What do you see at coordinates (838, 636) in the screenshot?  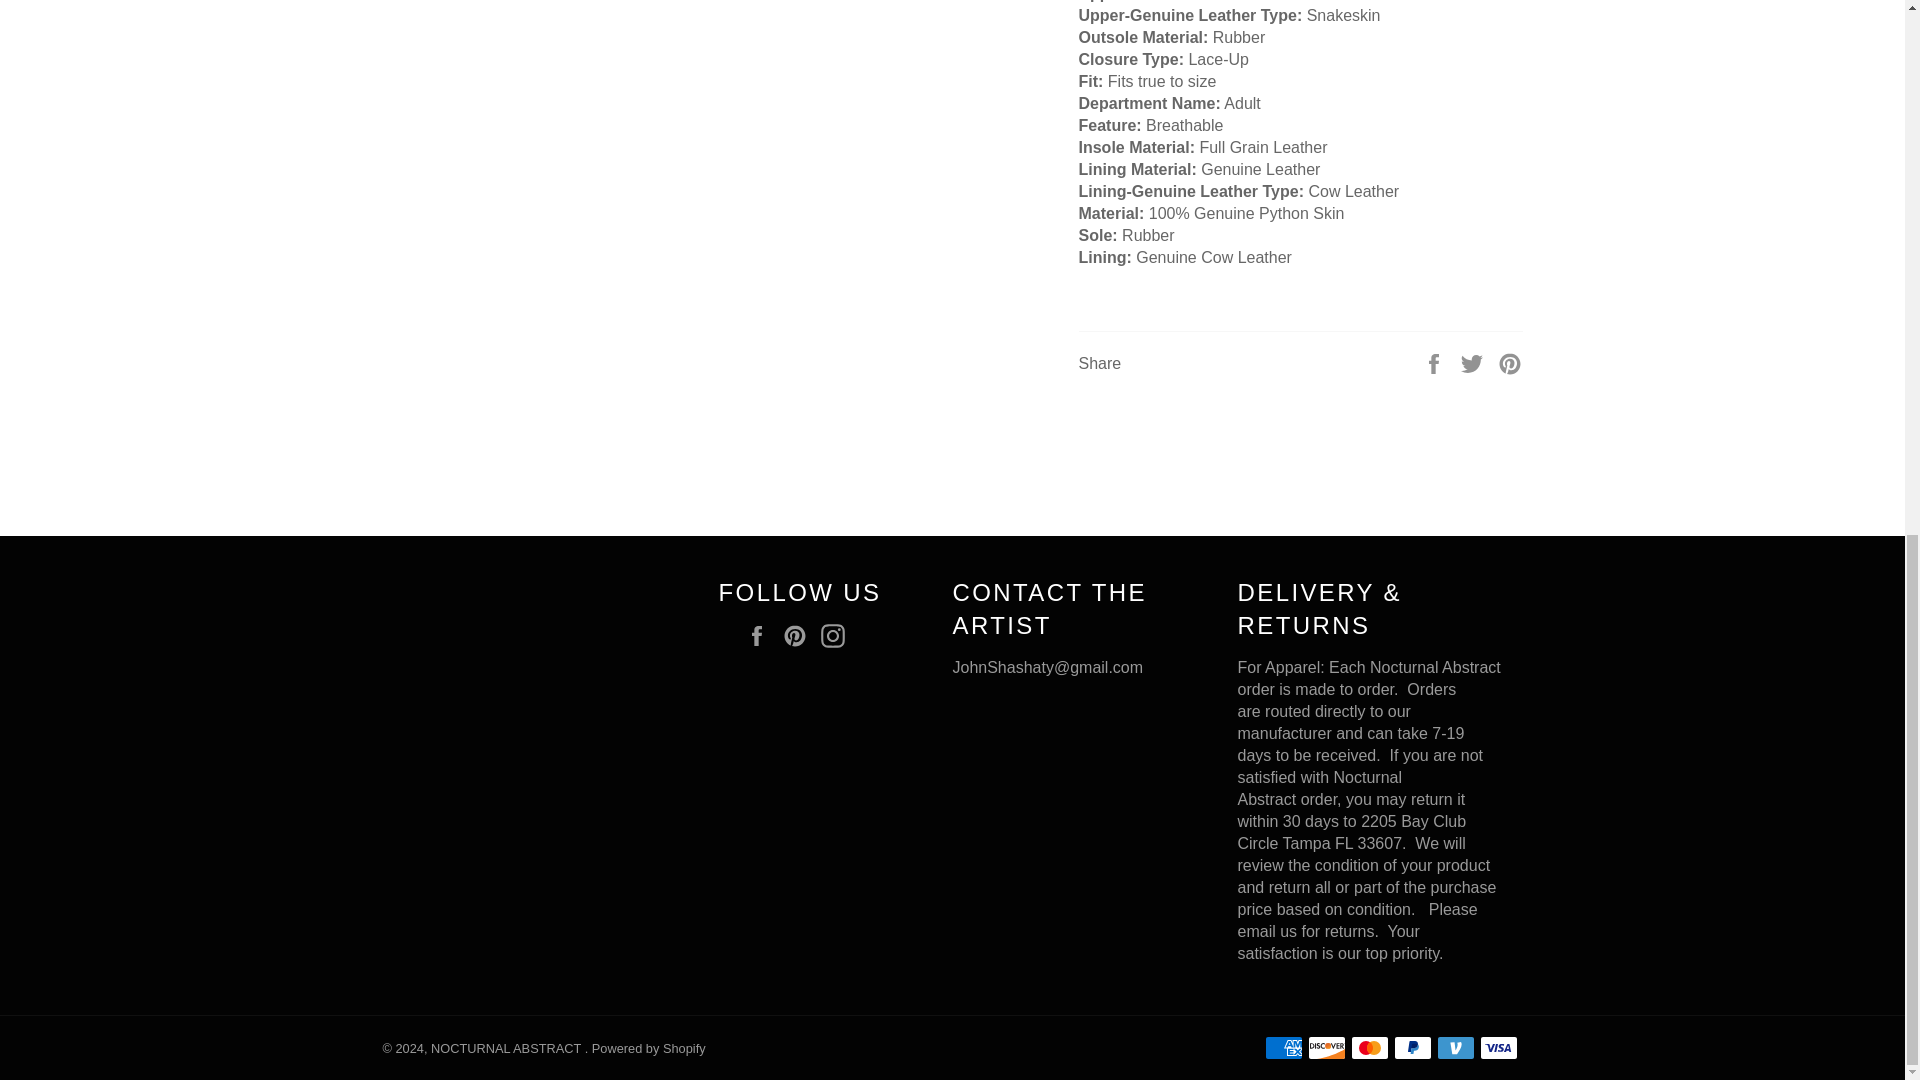 I see `NOCTURNAL ABSTRACT  on Instagram` at bounding box center [838, 636].